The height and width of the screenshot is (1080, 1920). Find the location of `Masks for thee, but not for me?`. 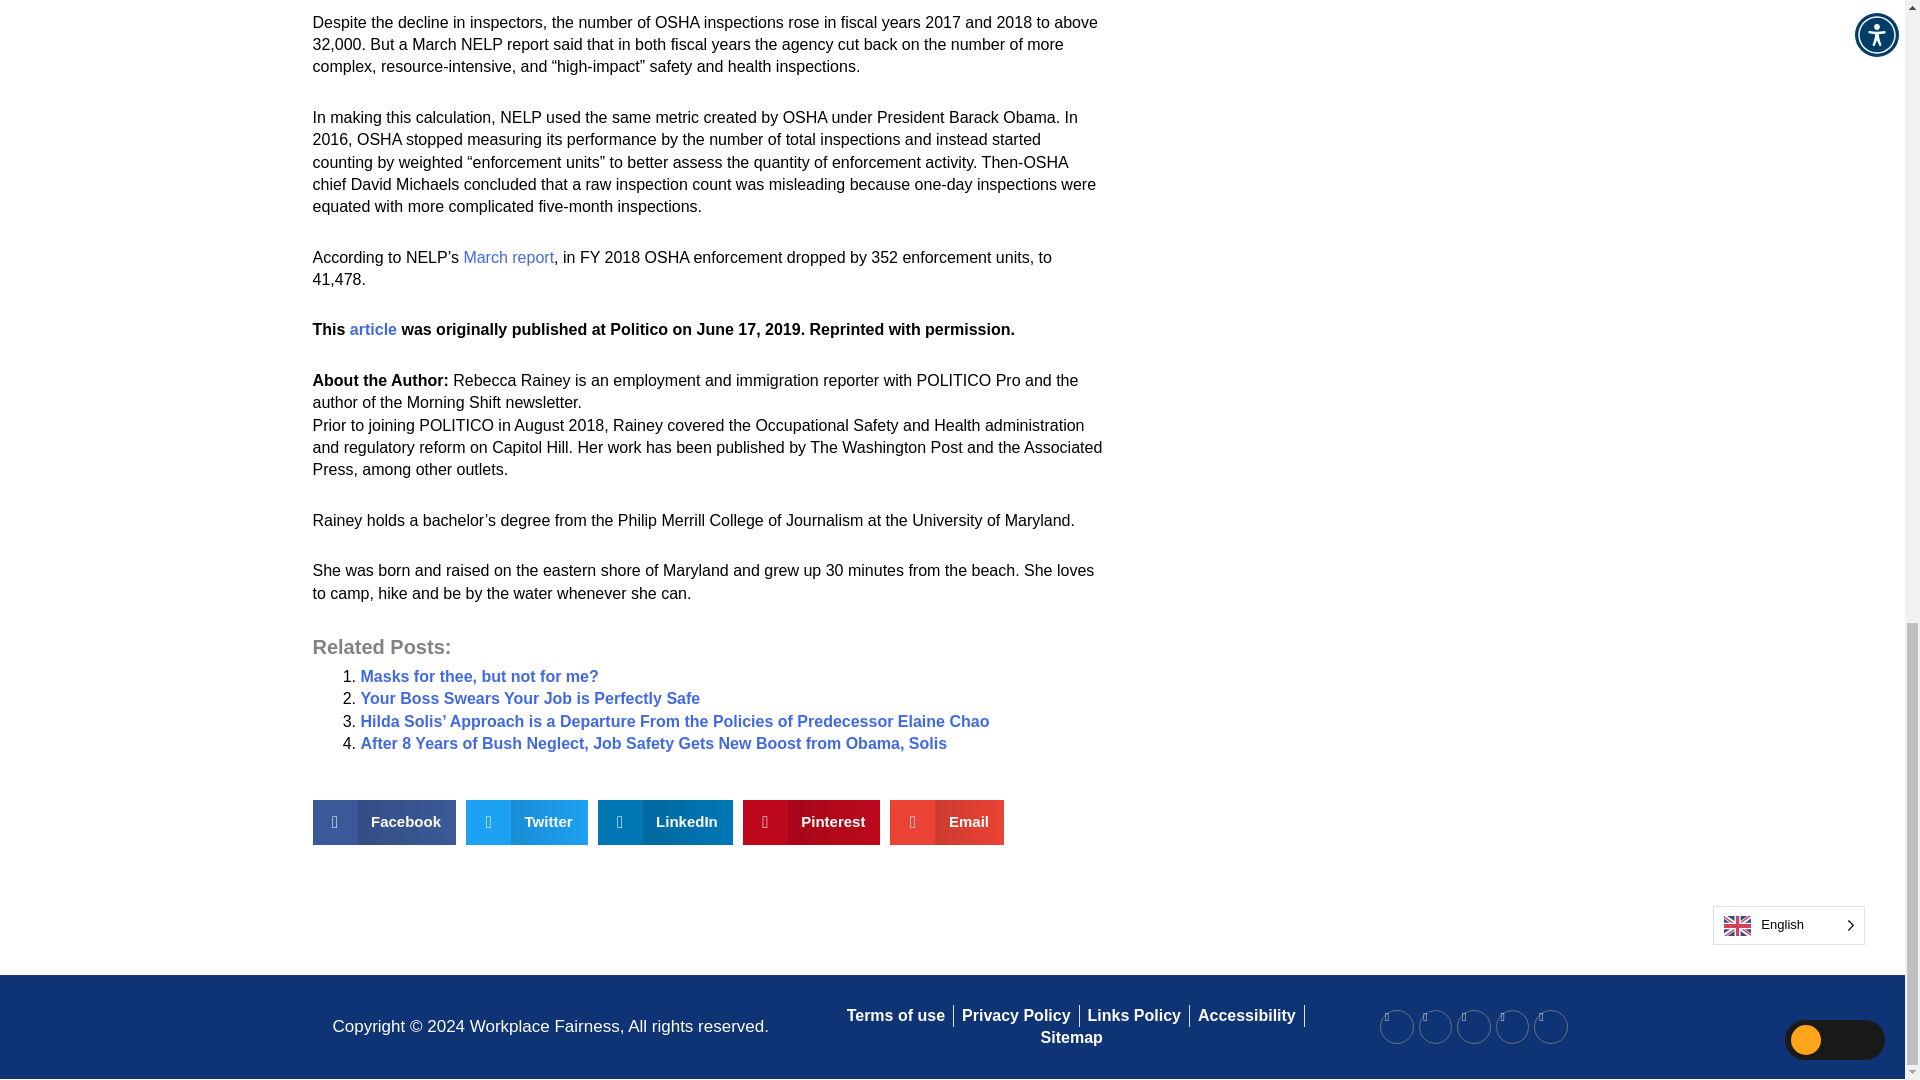

Masks for thee, but not for me? is located at coordinates (478, 676).